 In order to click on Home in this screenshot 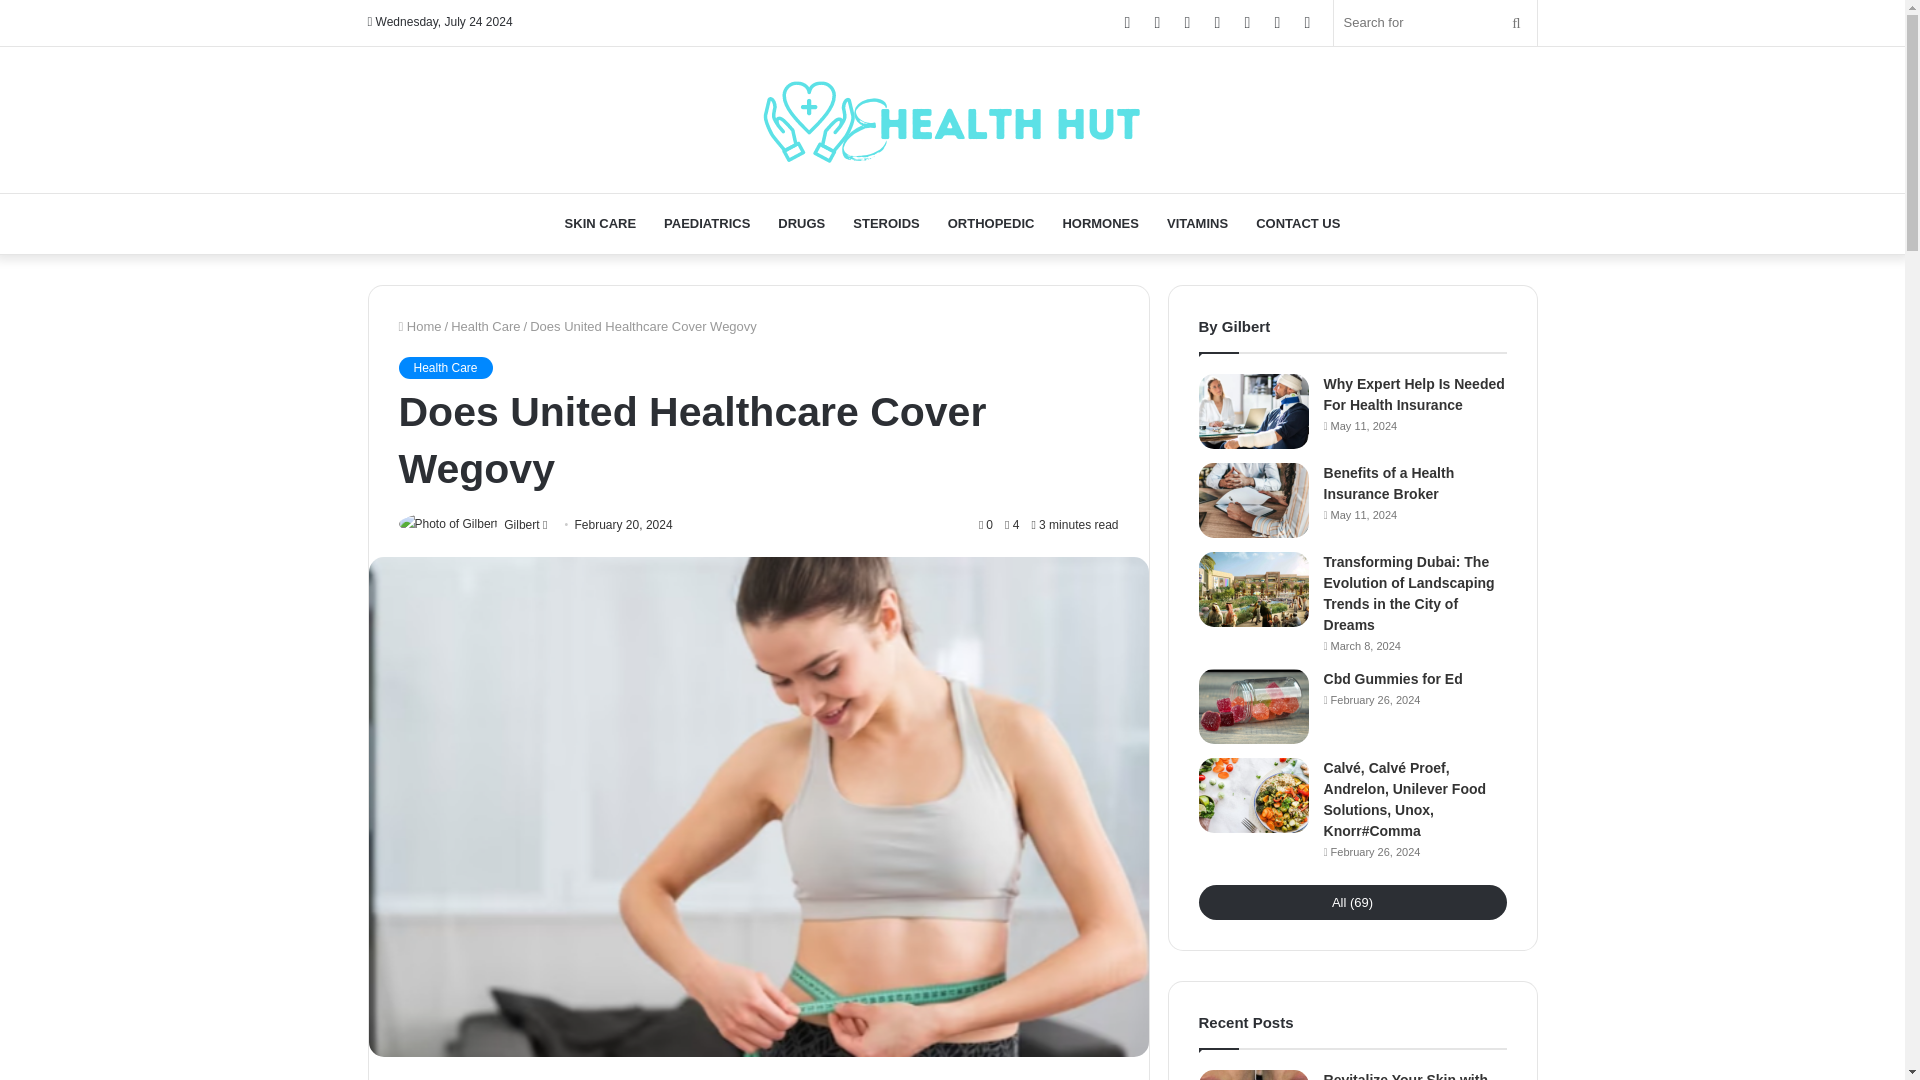, I will do `click(419, 324)`.